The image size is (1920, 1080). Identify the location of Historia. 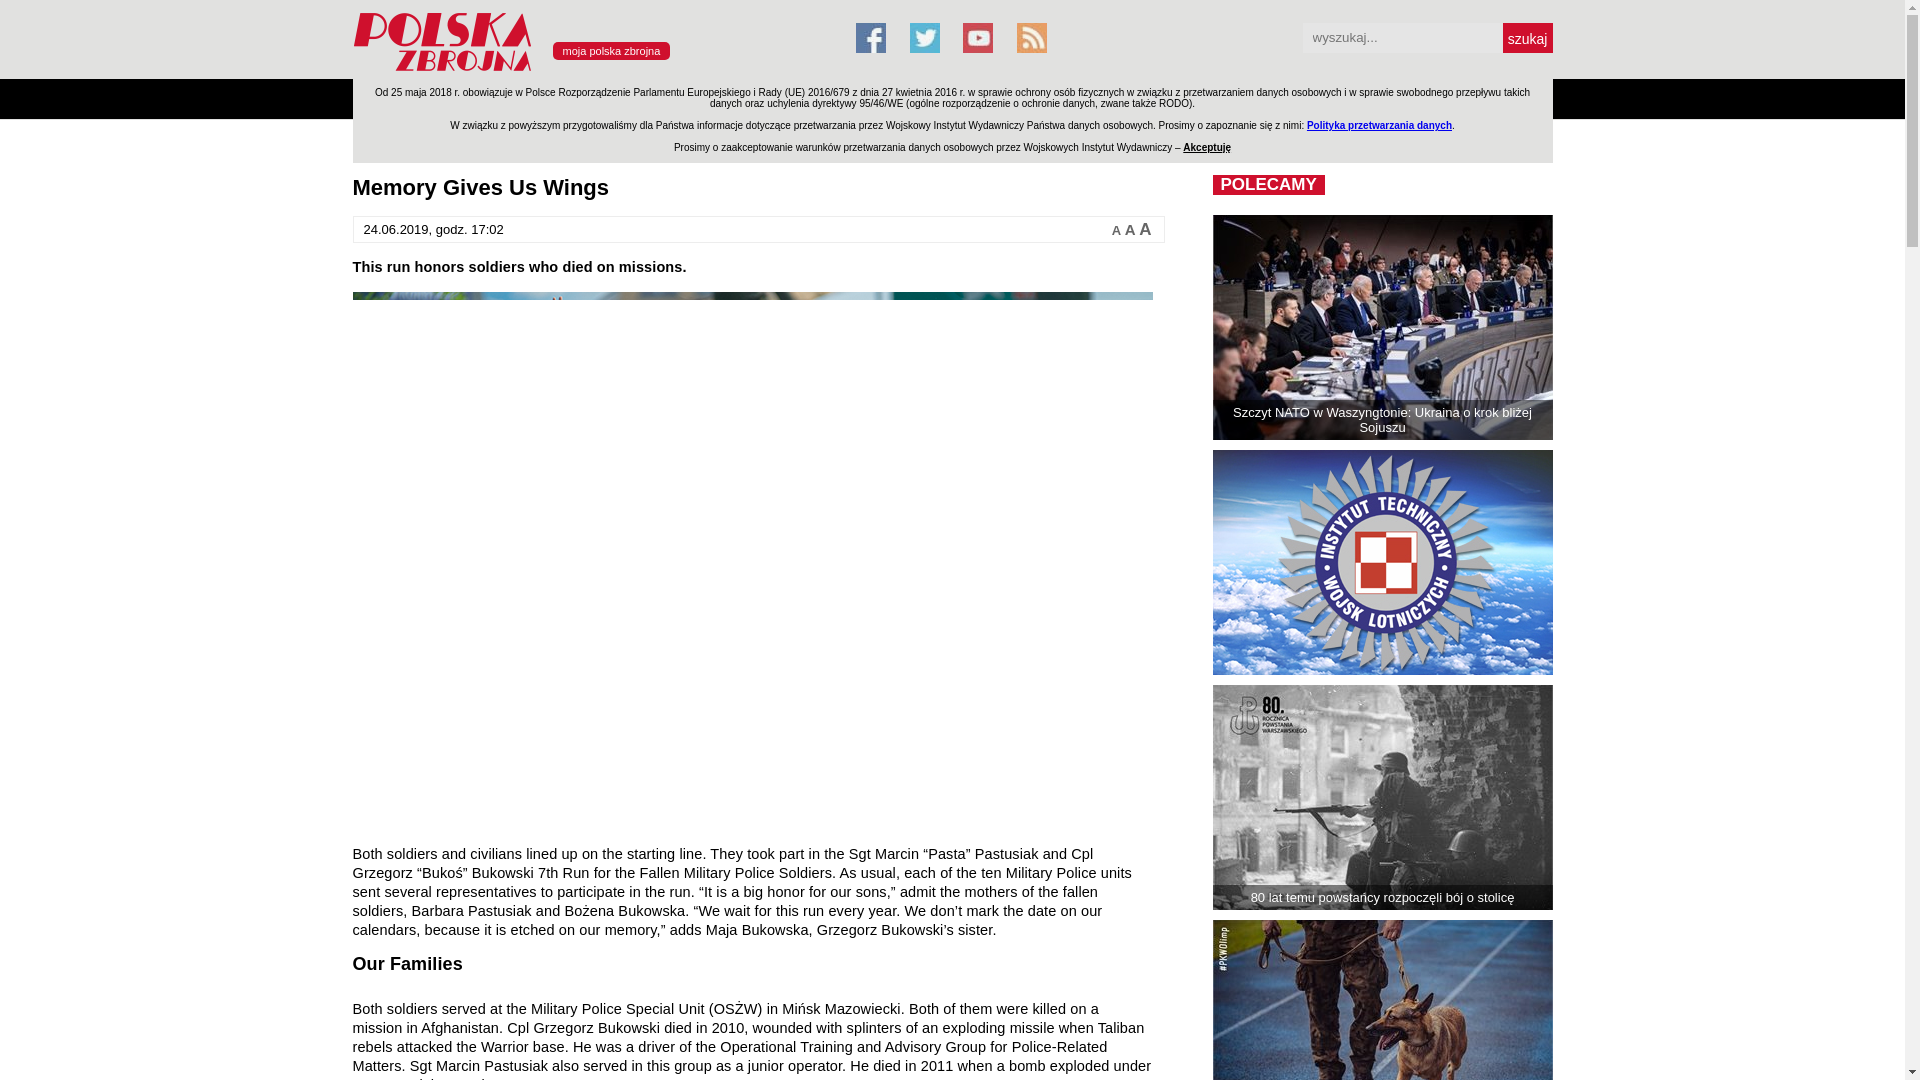
(964, 98).